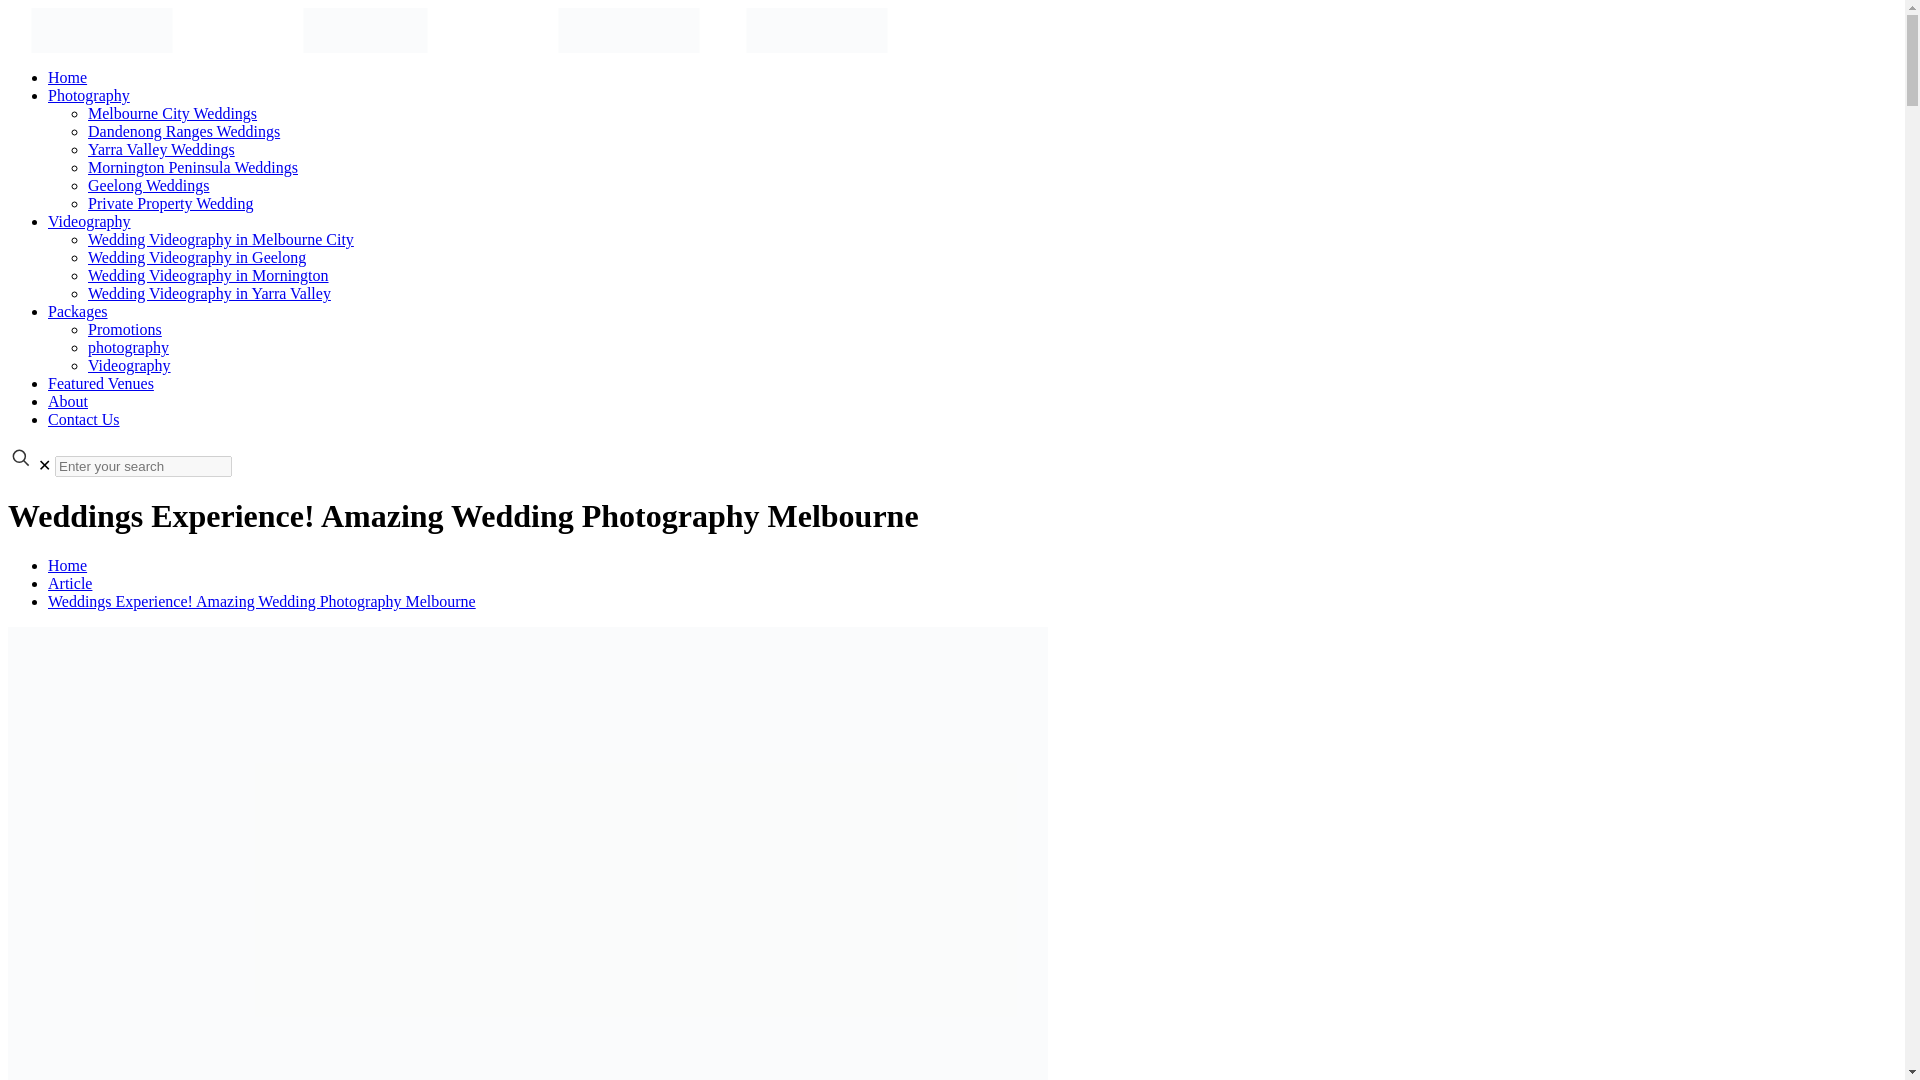 The image size is (1920, 1080). Describe the element at coordinates (100, 383) in the screenshot. I see `Featured Venues` at that location.